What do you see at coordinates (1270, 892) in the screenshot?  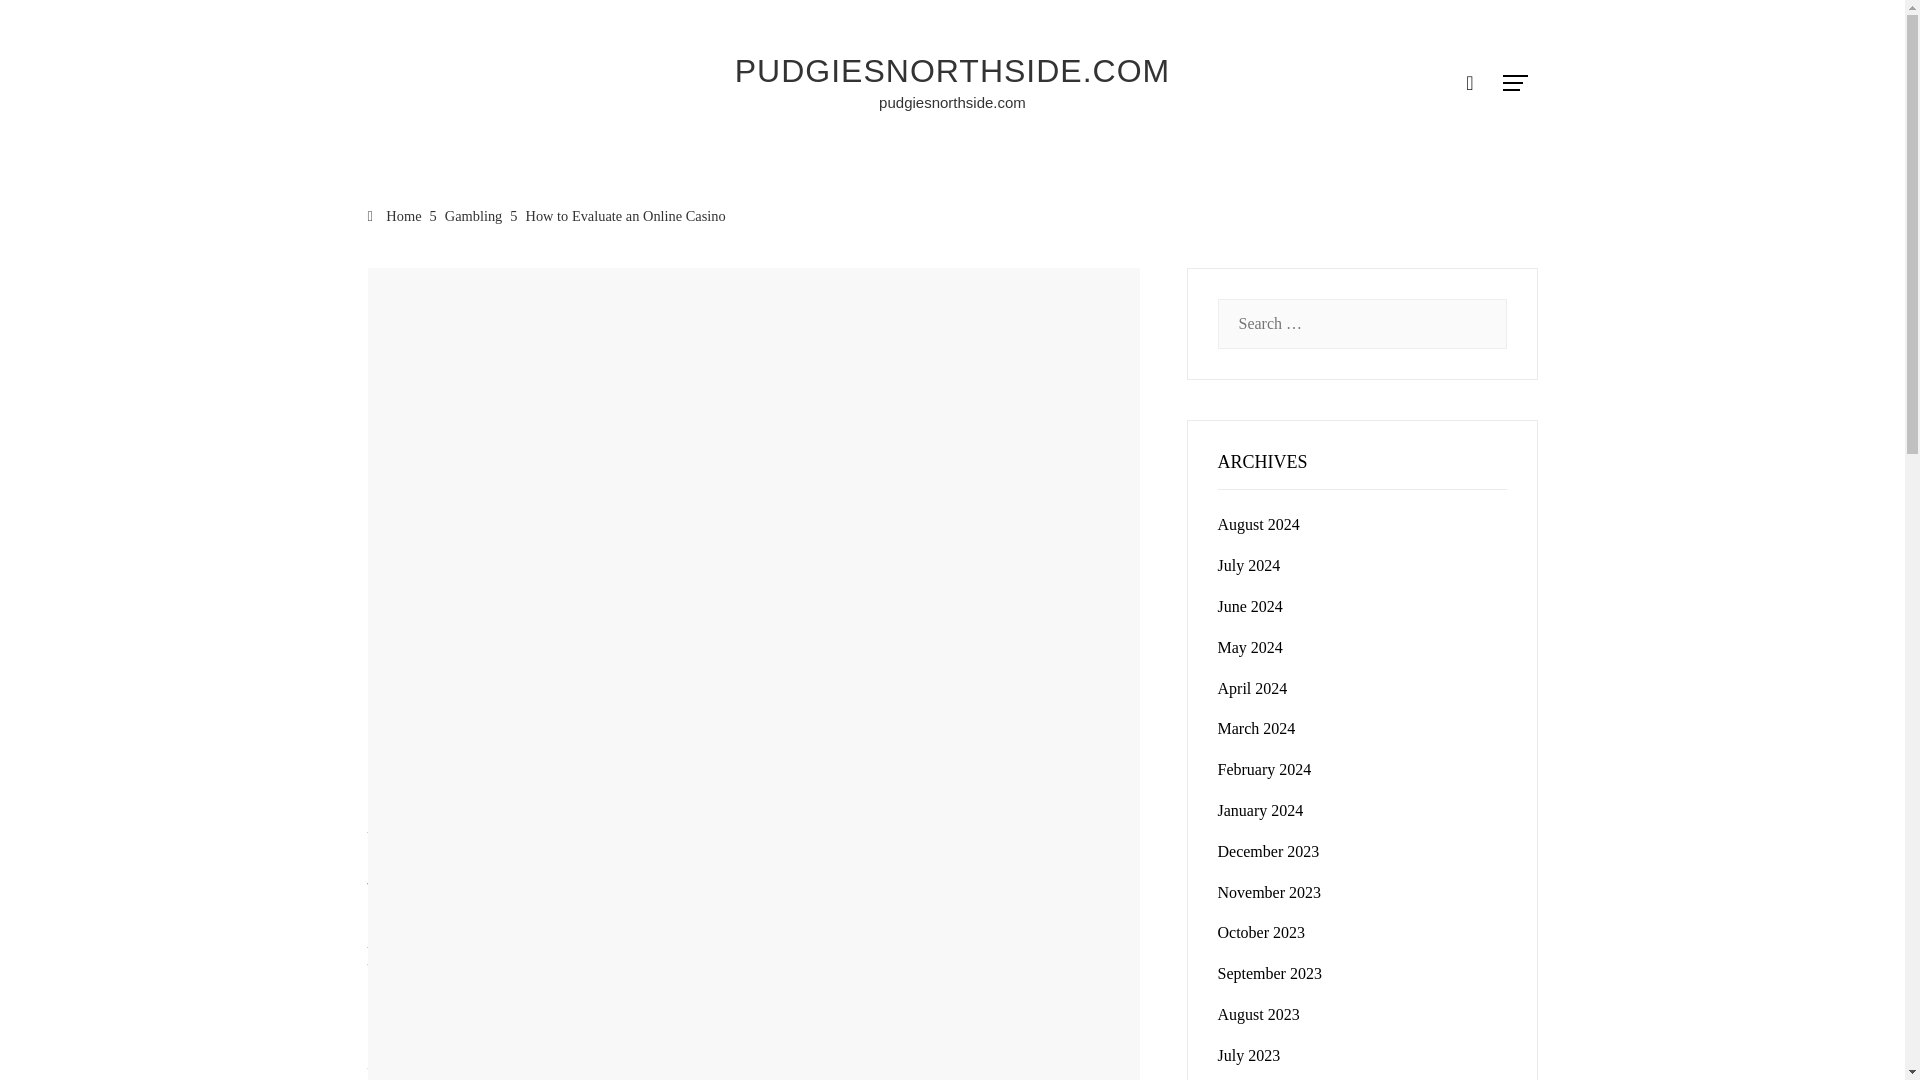 I see `November 2023` at bounding box center [1270, 892].